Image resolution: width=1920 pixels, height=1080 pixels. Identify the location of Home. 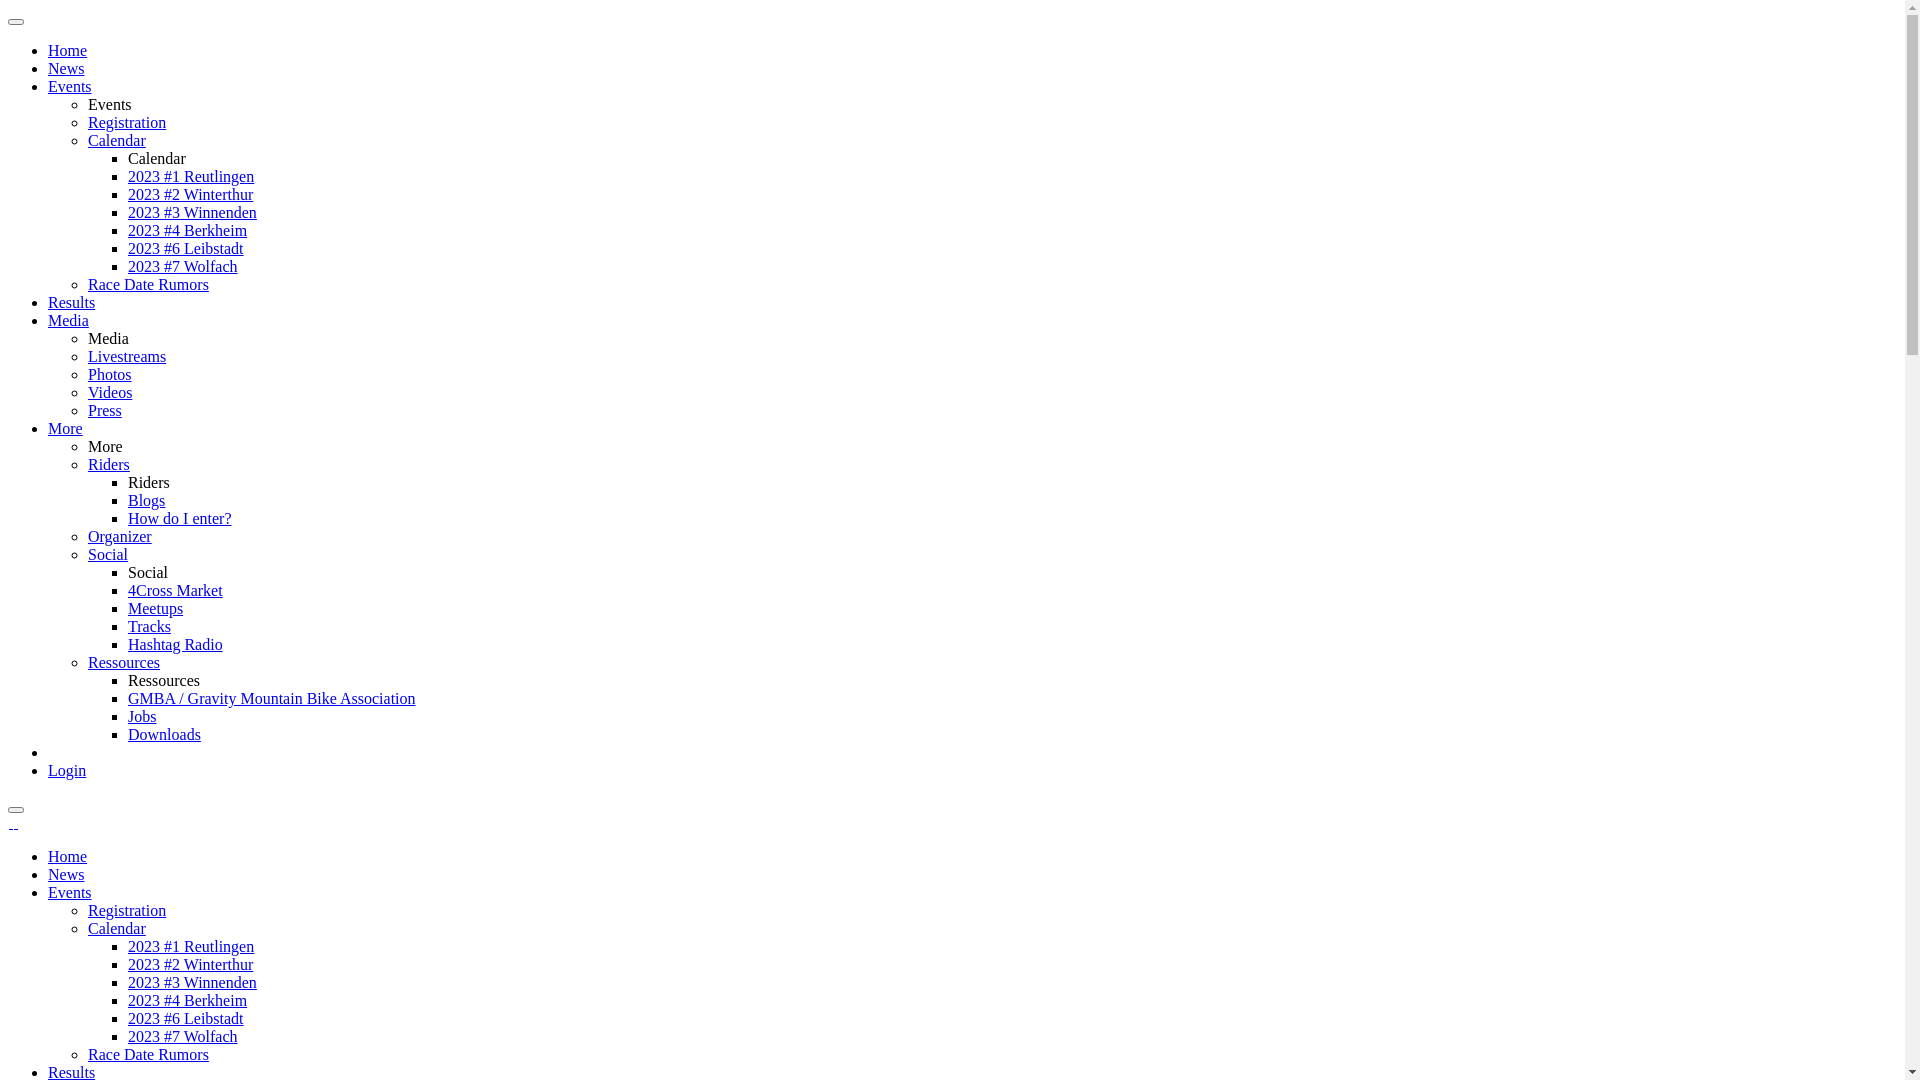
(68, 50).